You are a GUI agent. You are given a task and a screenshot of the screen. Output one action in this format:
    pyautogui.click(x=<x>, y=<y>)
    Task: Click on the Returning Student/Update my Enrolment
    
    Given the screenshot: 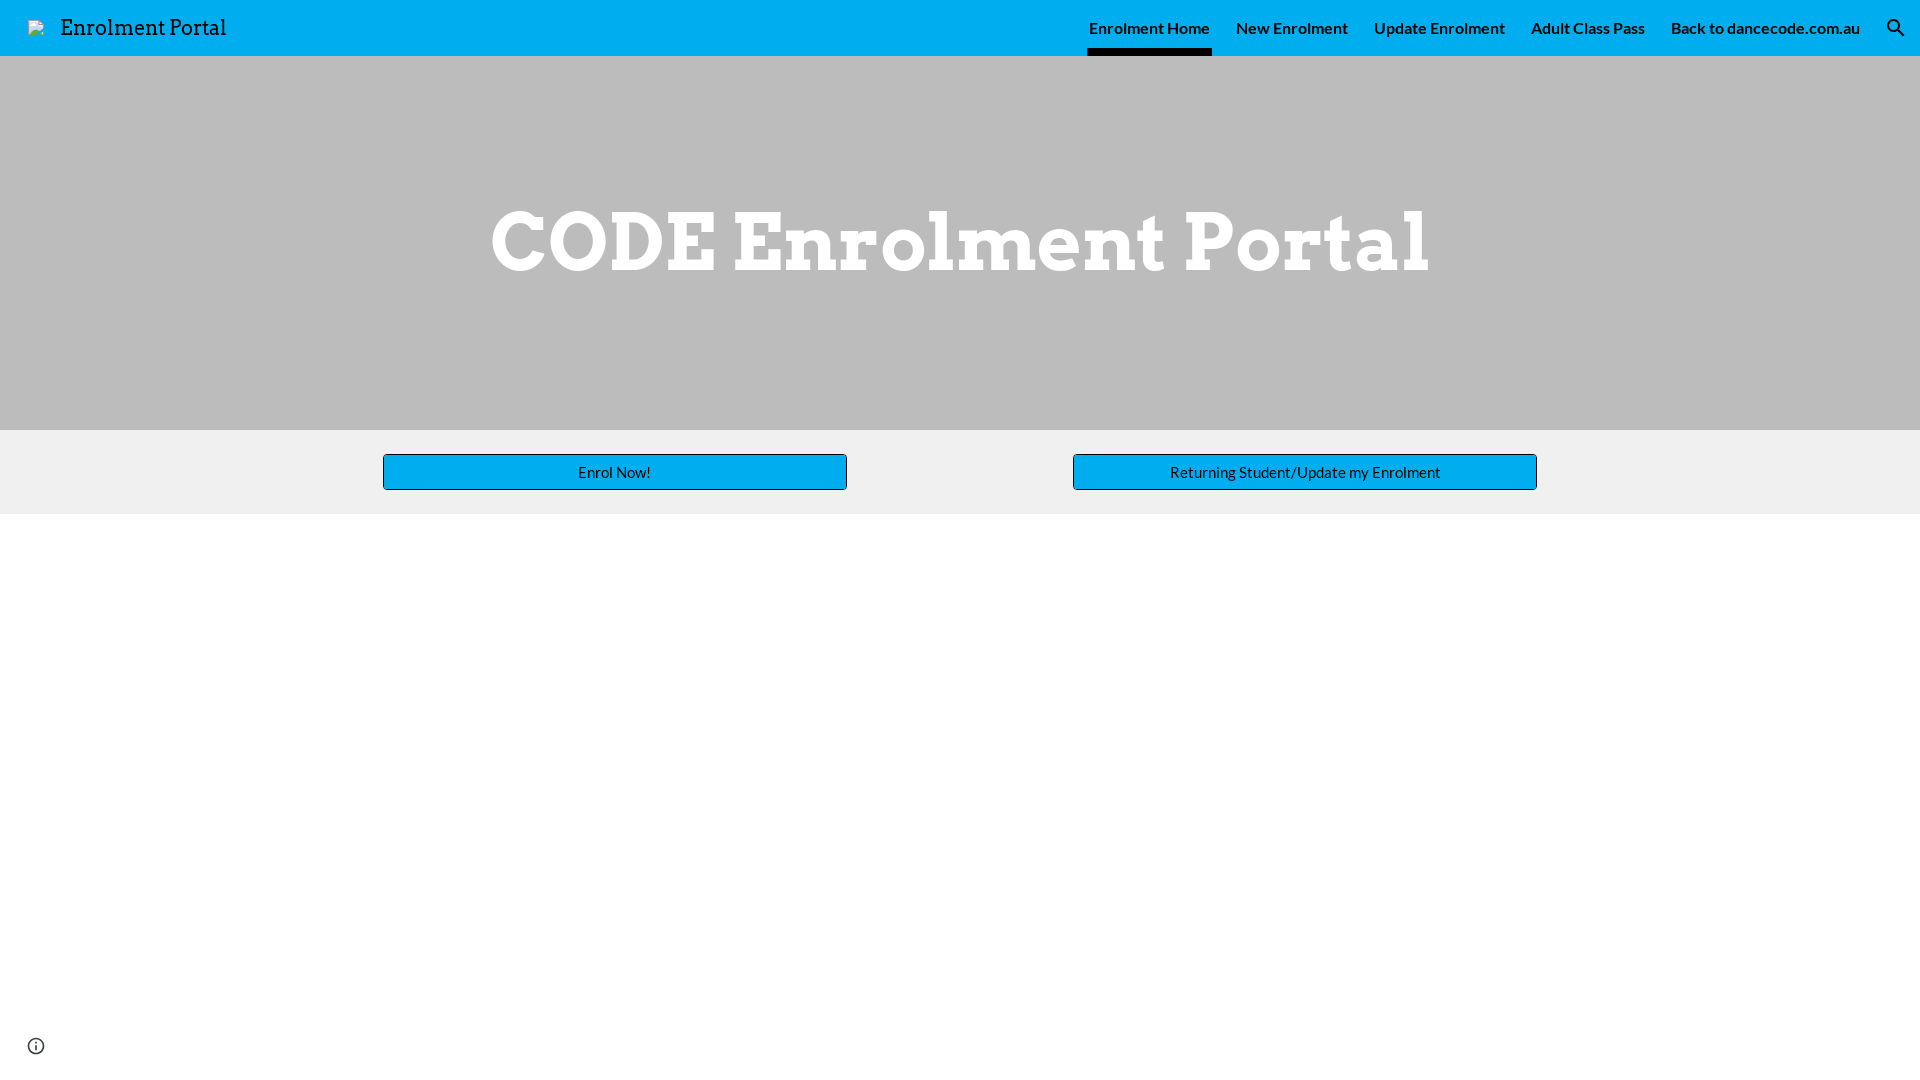 What is the action you would take?
    pyautogui.click(x=1305, y=472)
    